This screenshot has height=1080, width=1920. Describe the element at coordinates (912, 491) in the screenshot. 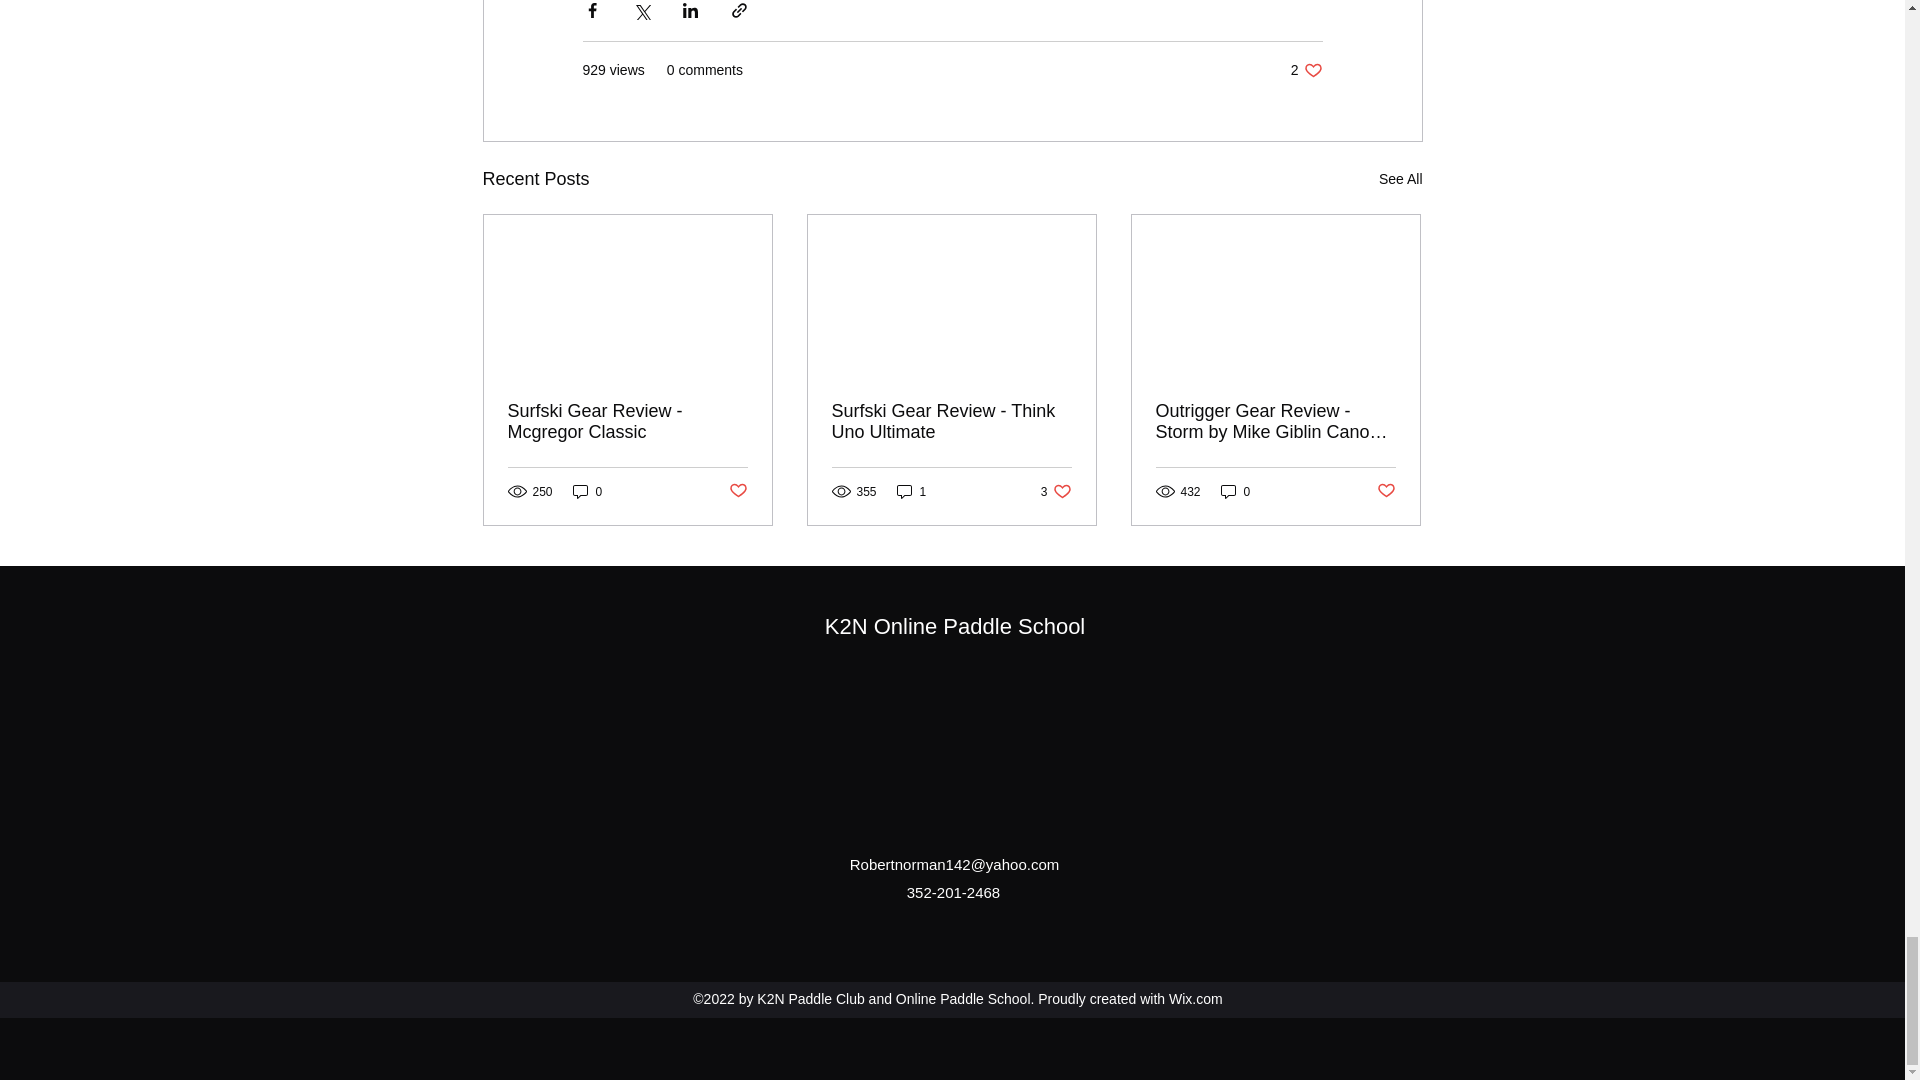

I see `1` at that location.